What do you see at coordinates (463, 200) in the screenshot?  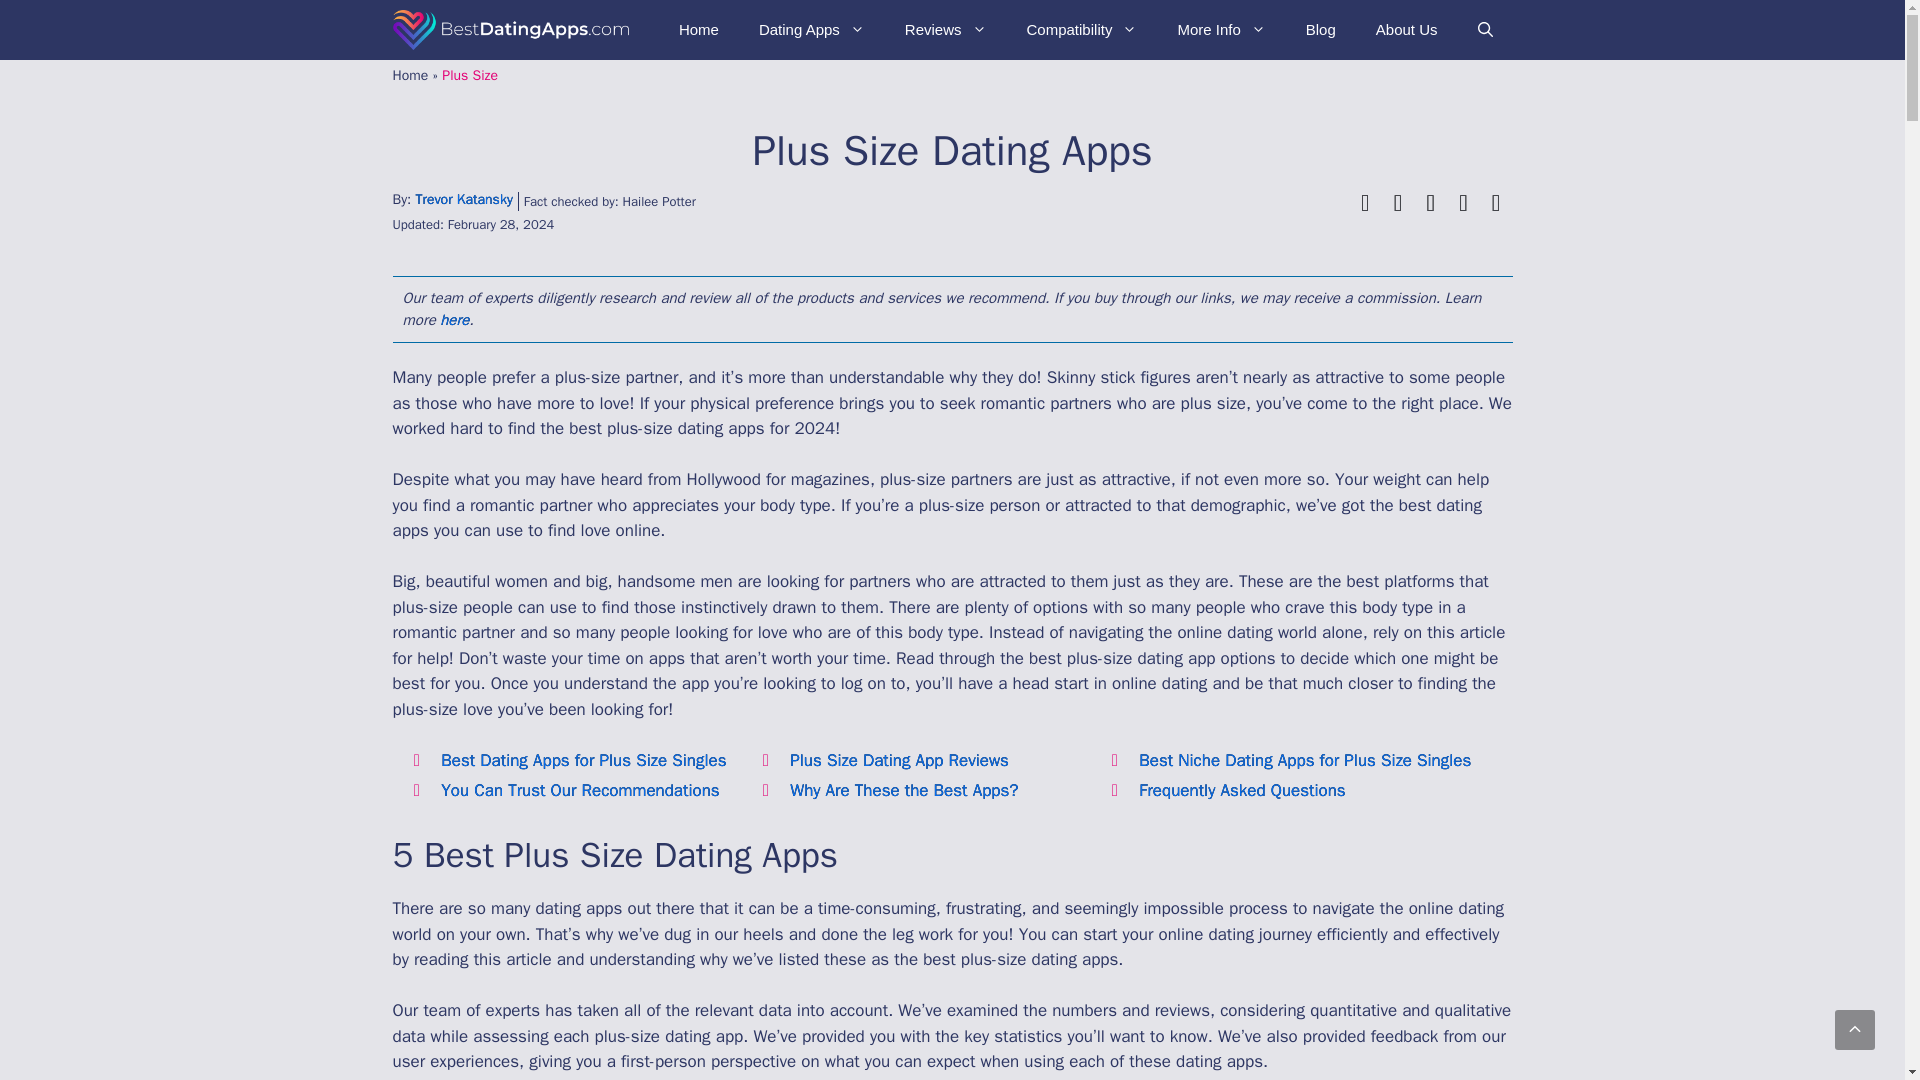 I see `Trevor Katansky` at bounding box center [463, 200].